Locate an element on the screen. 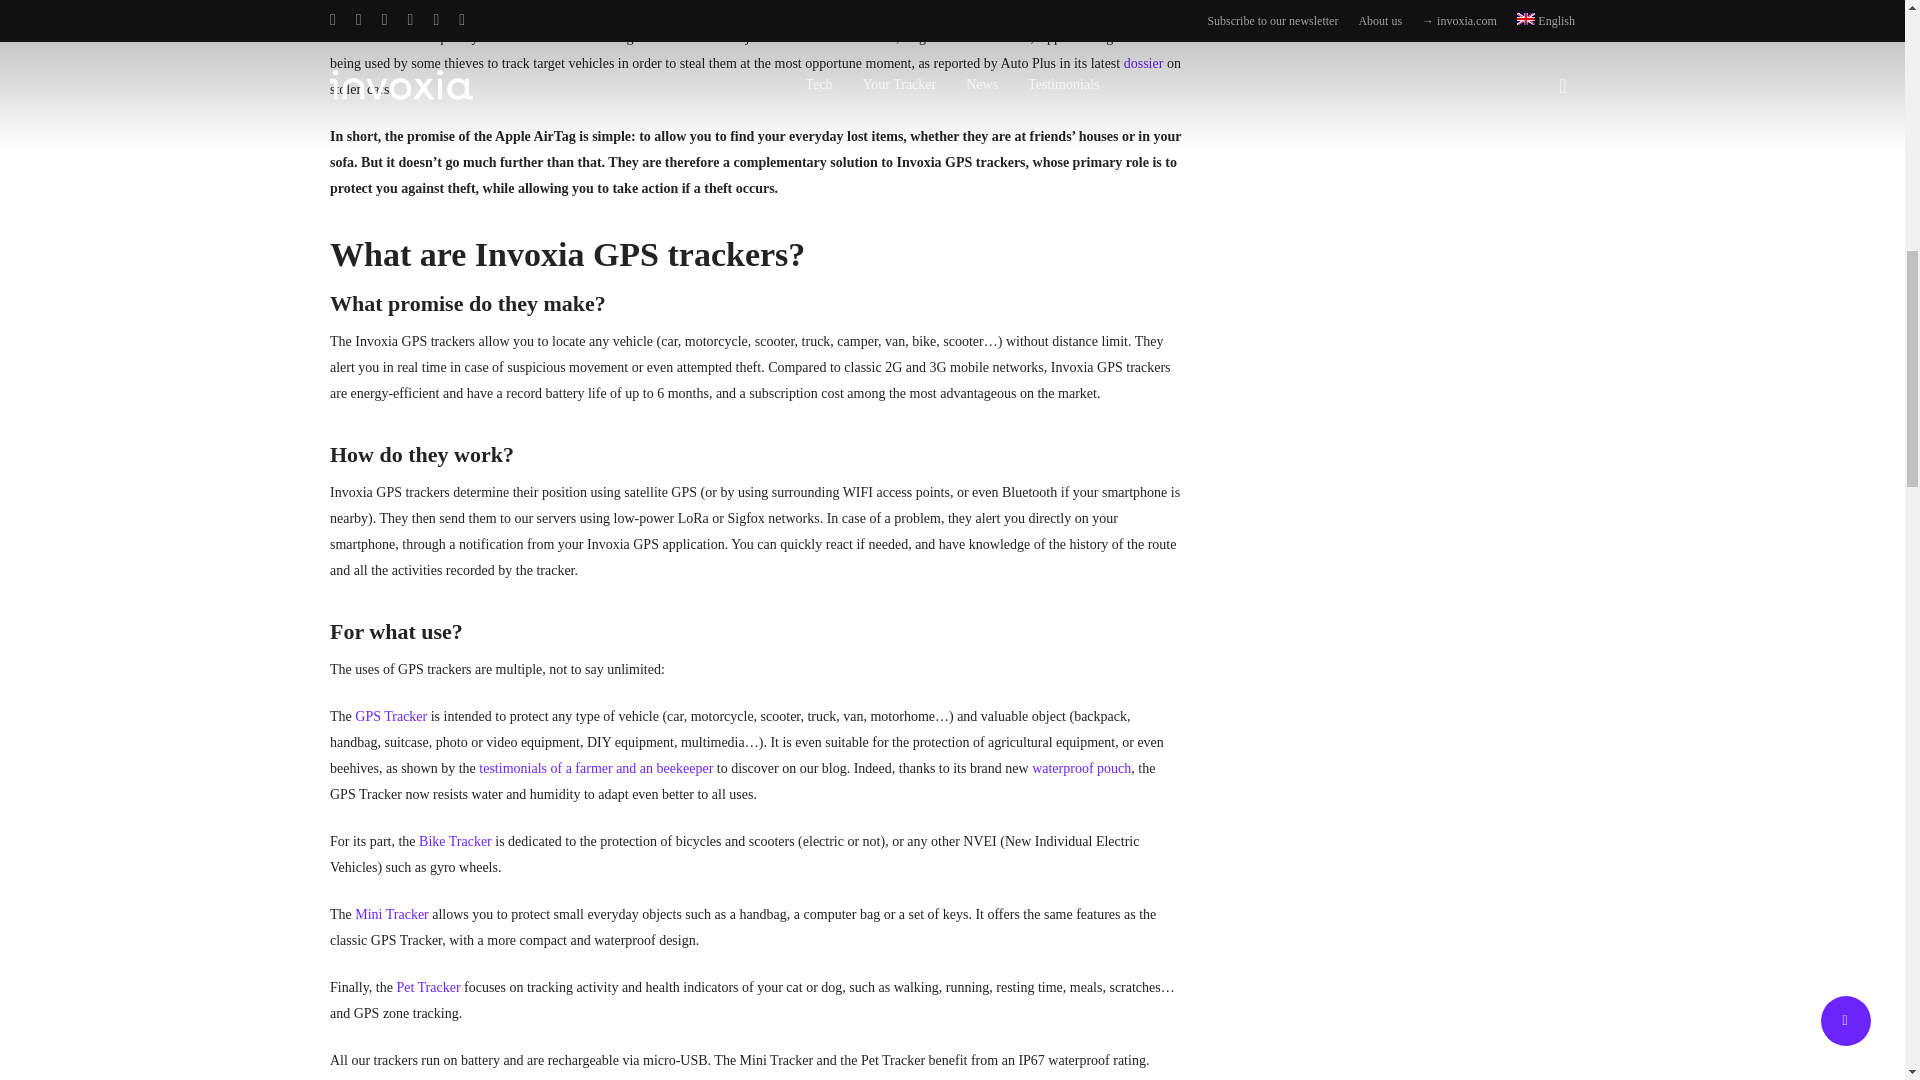  Mini Tracker is located at coordinates (392, 914).